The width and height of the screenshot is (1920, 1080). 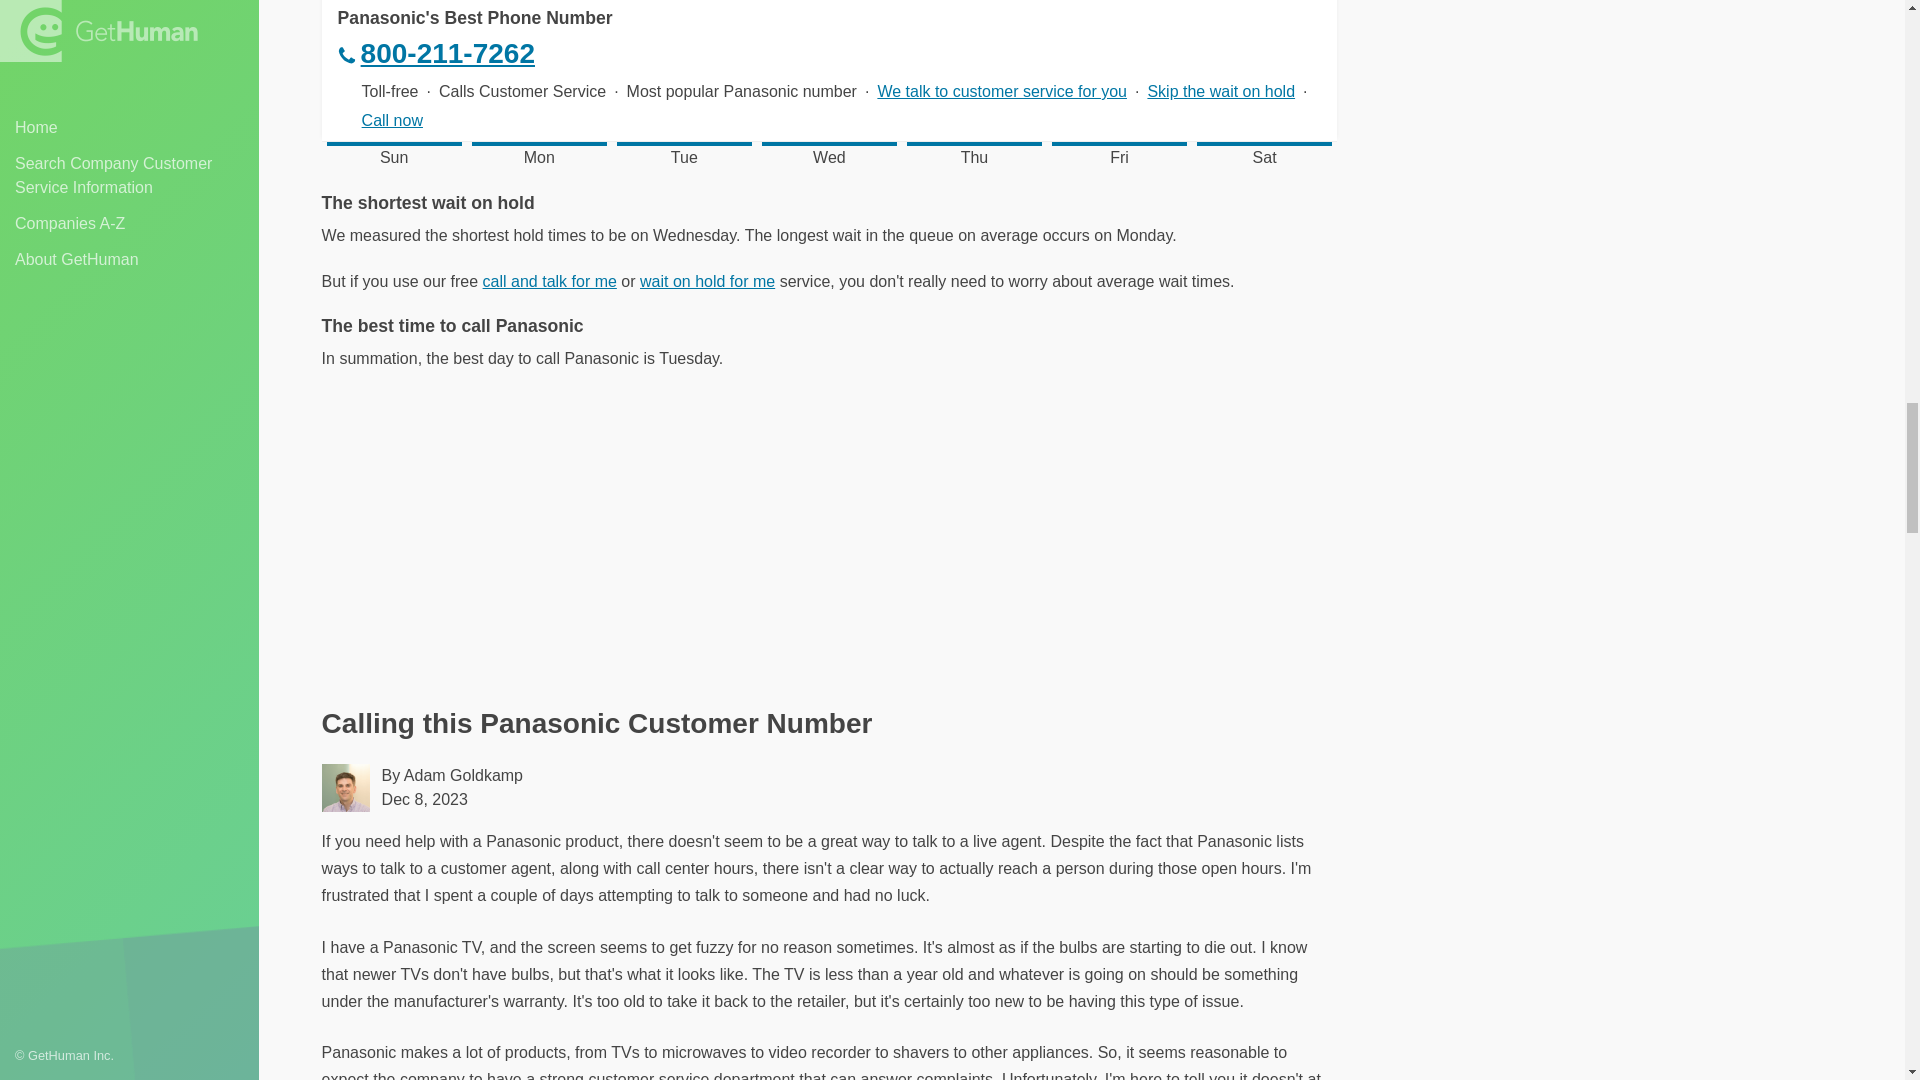 What do you see at coordinates (707, 282) in the screenshot?
I see `wait on hold for me` at bounding box center [707, 282].